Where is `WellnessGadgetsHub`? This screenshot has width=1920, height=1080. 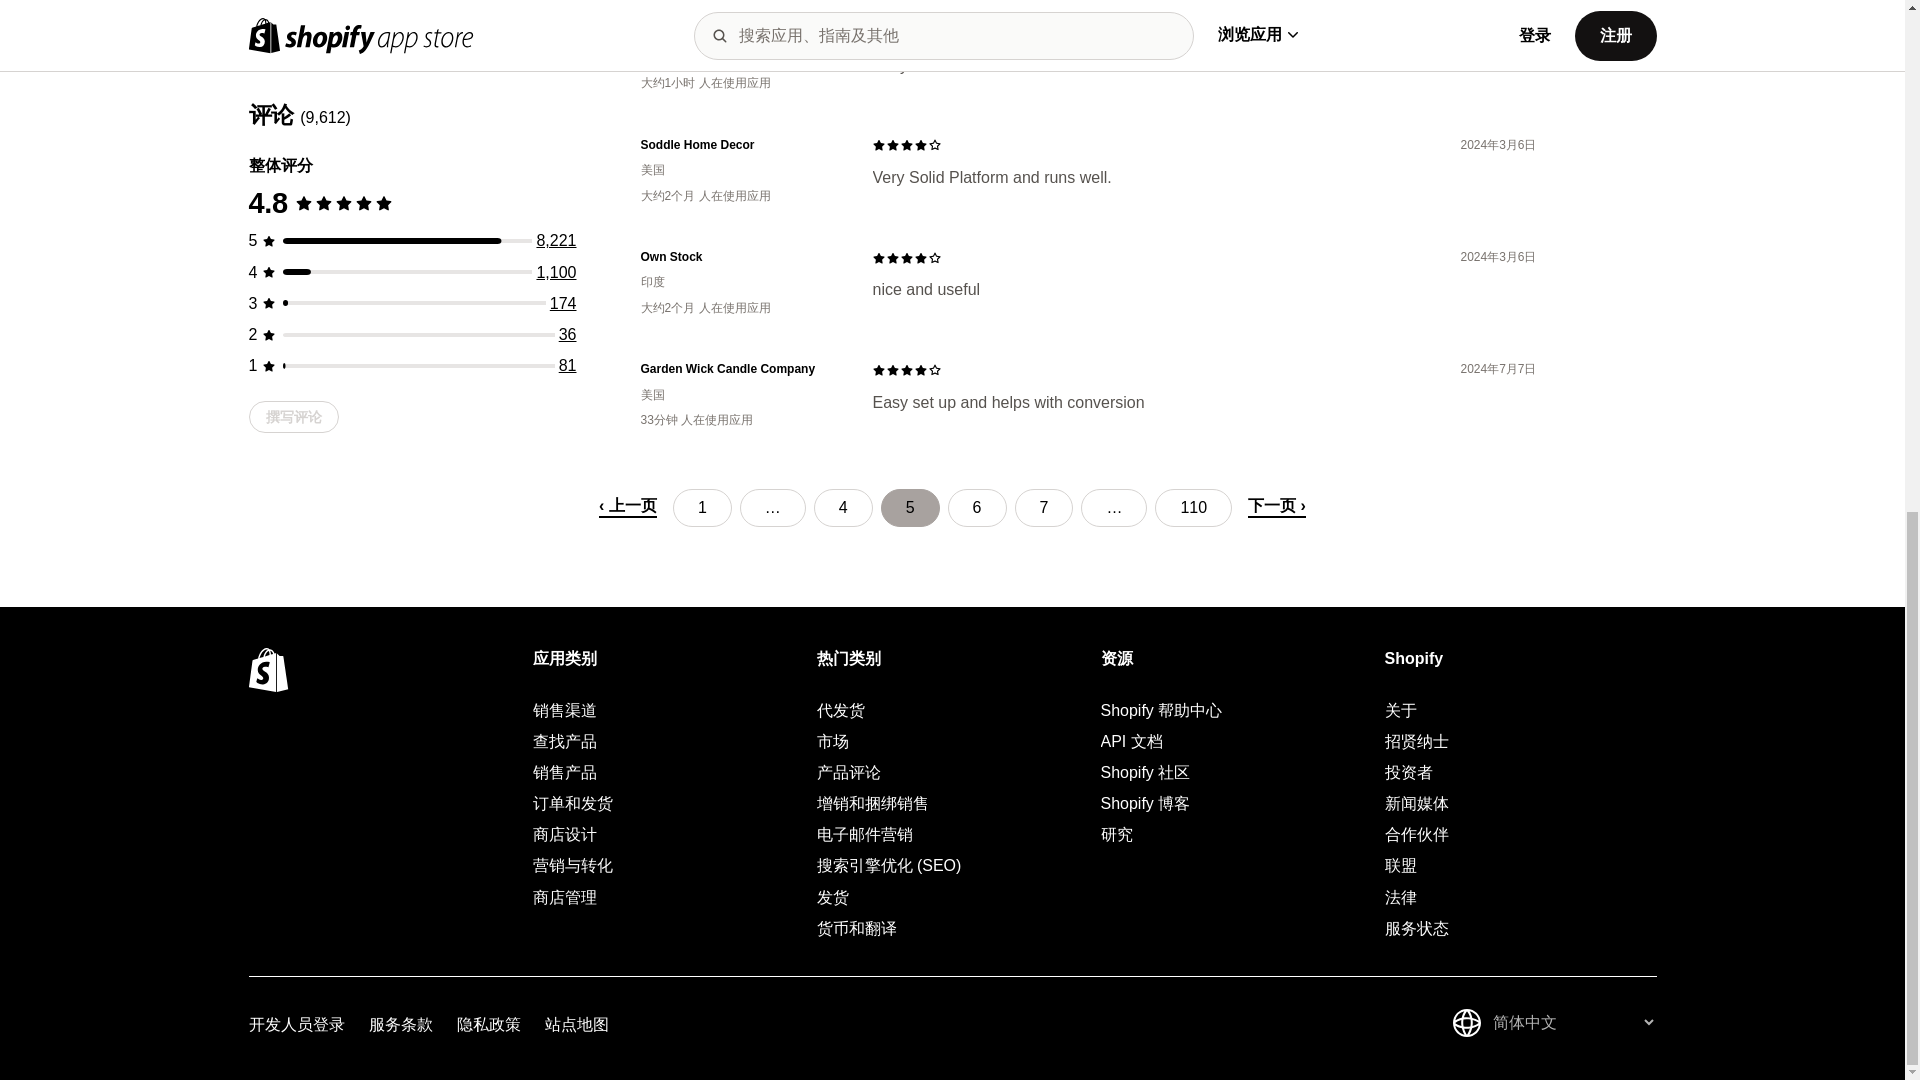 WellnessGadgetsHub is located at coordinates (740, 33).